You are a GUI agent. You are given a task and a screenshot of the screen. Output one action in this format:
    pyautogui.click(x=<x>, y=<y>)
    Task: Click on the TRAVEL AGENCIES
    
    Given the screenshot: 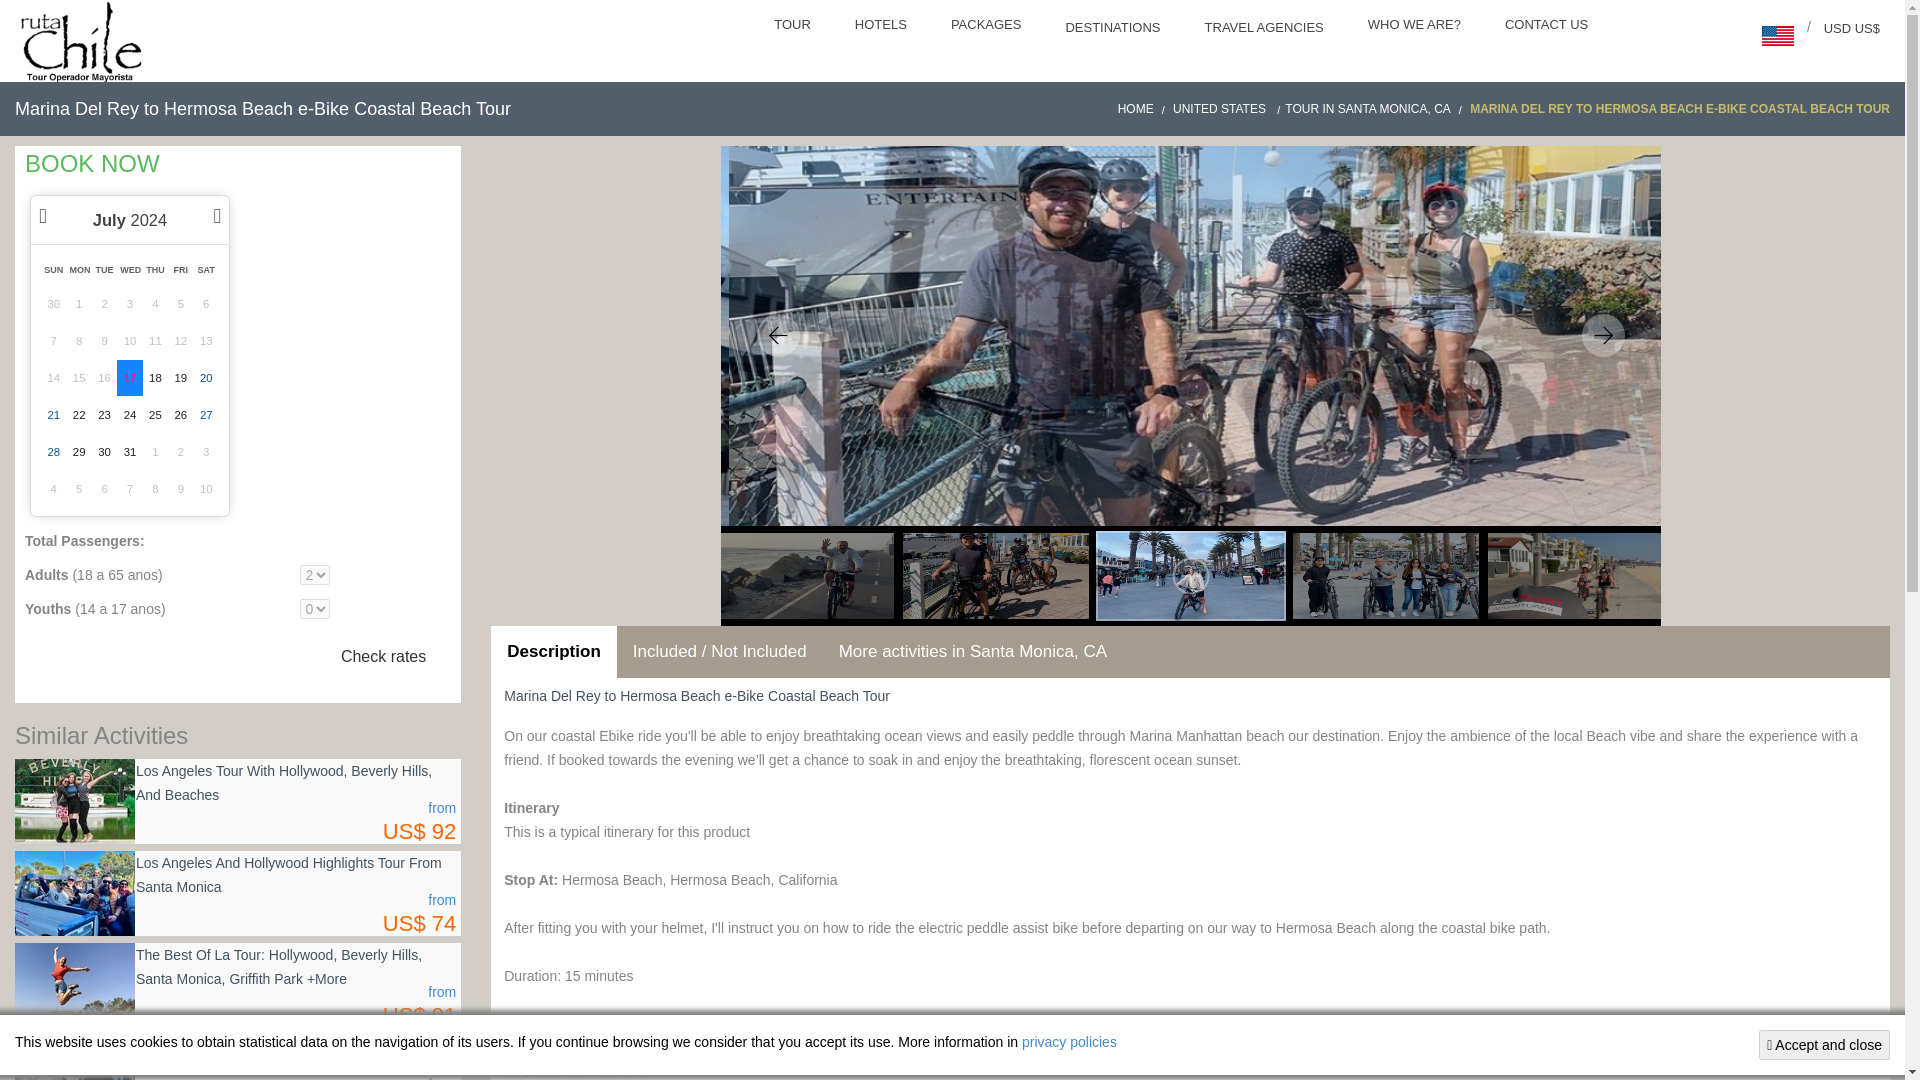 What is the action you would take?
    pyautogui.click(x=1266, y=30)
    